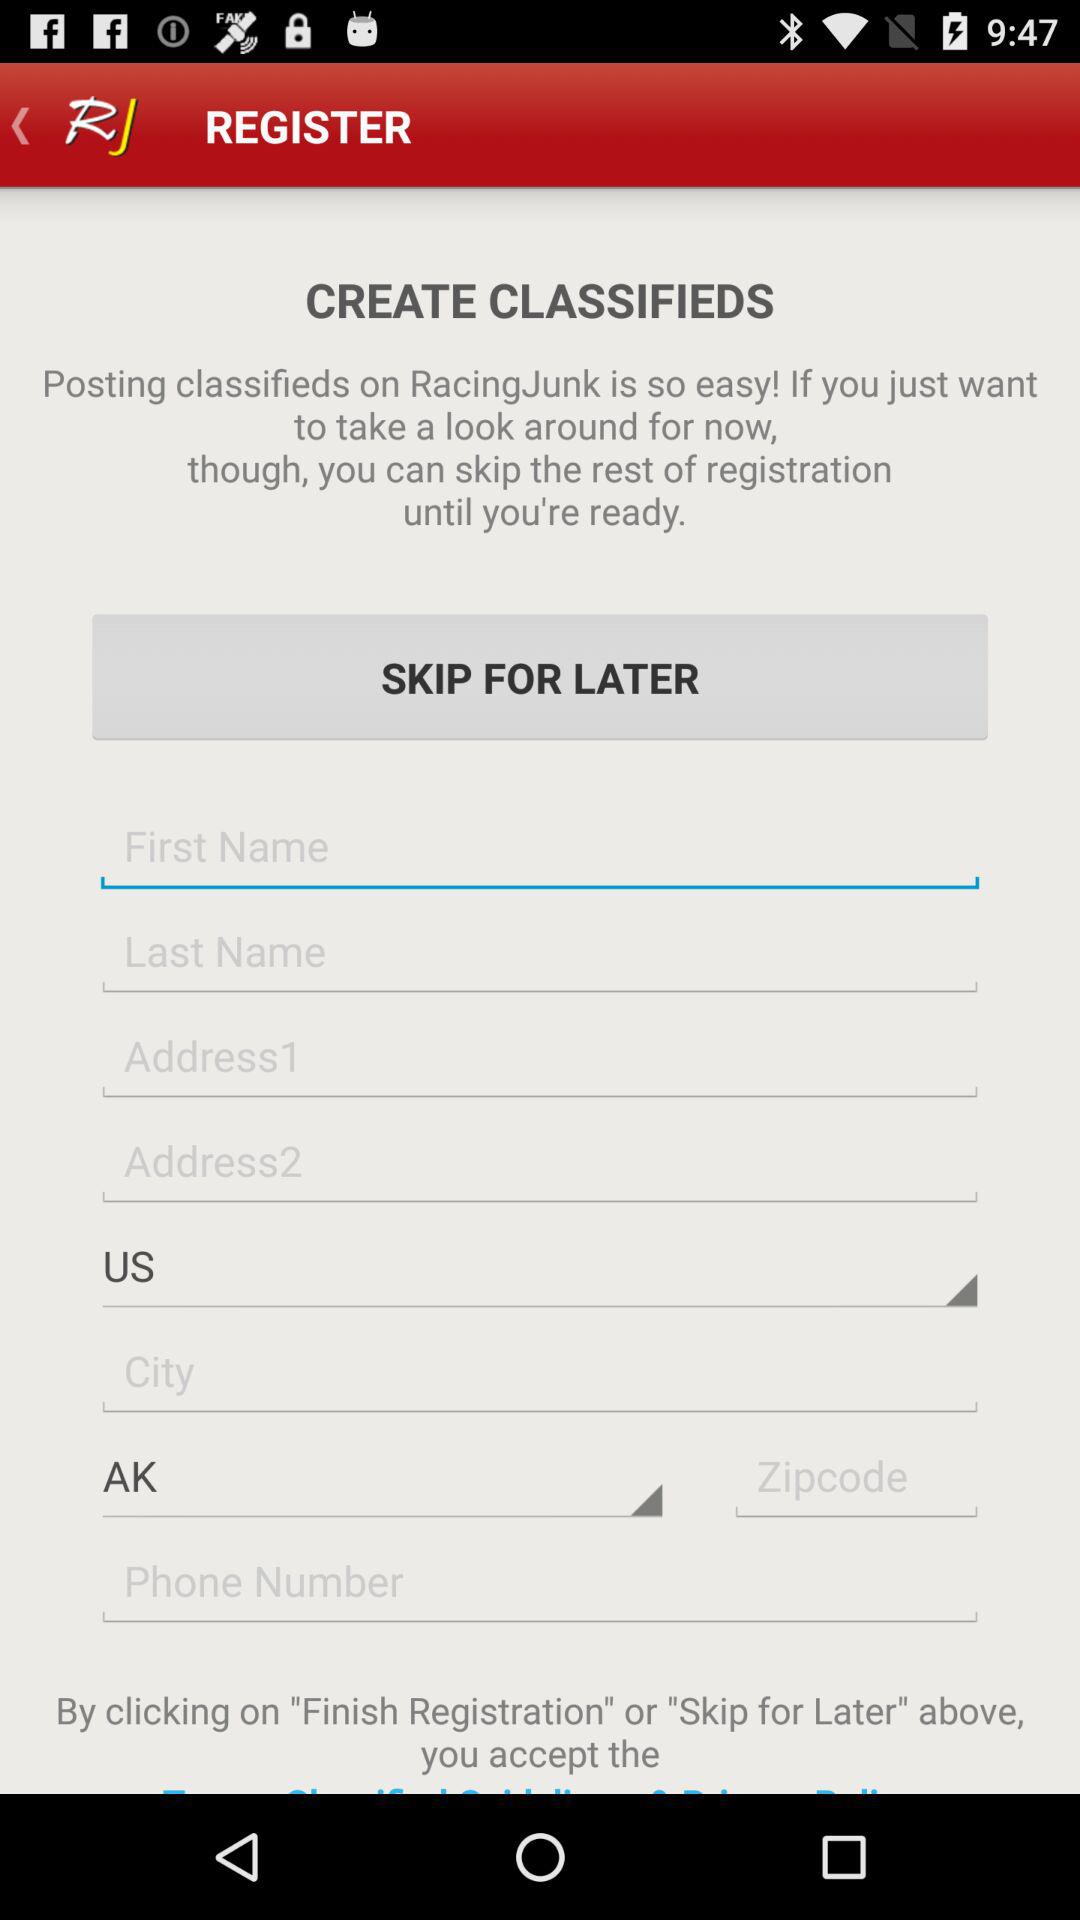 The image size is (1080, 1920). Describe the element at coordinates (540, 1054) in the screenshot. I see `type address` at that location.